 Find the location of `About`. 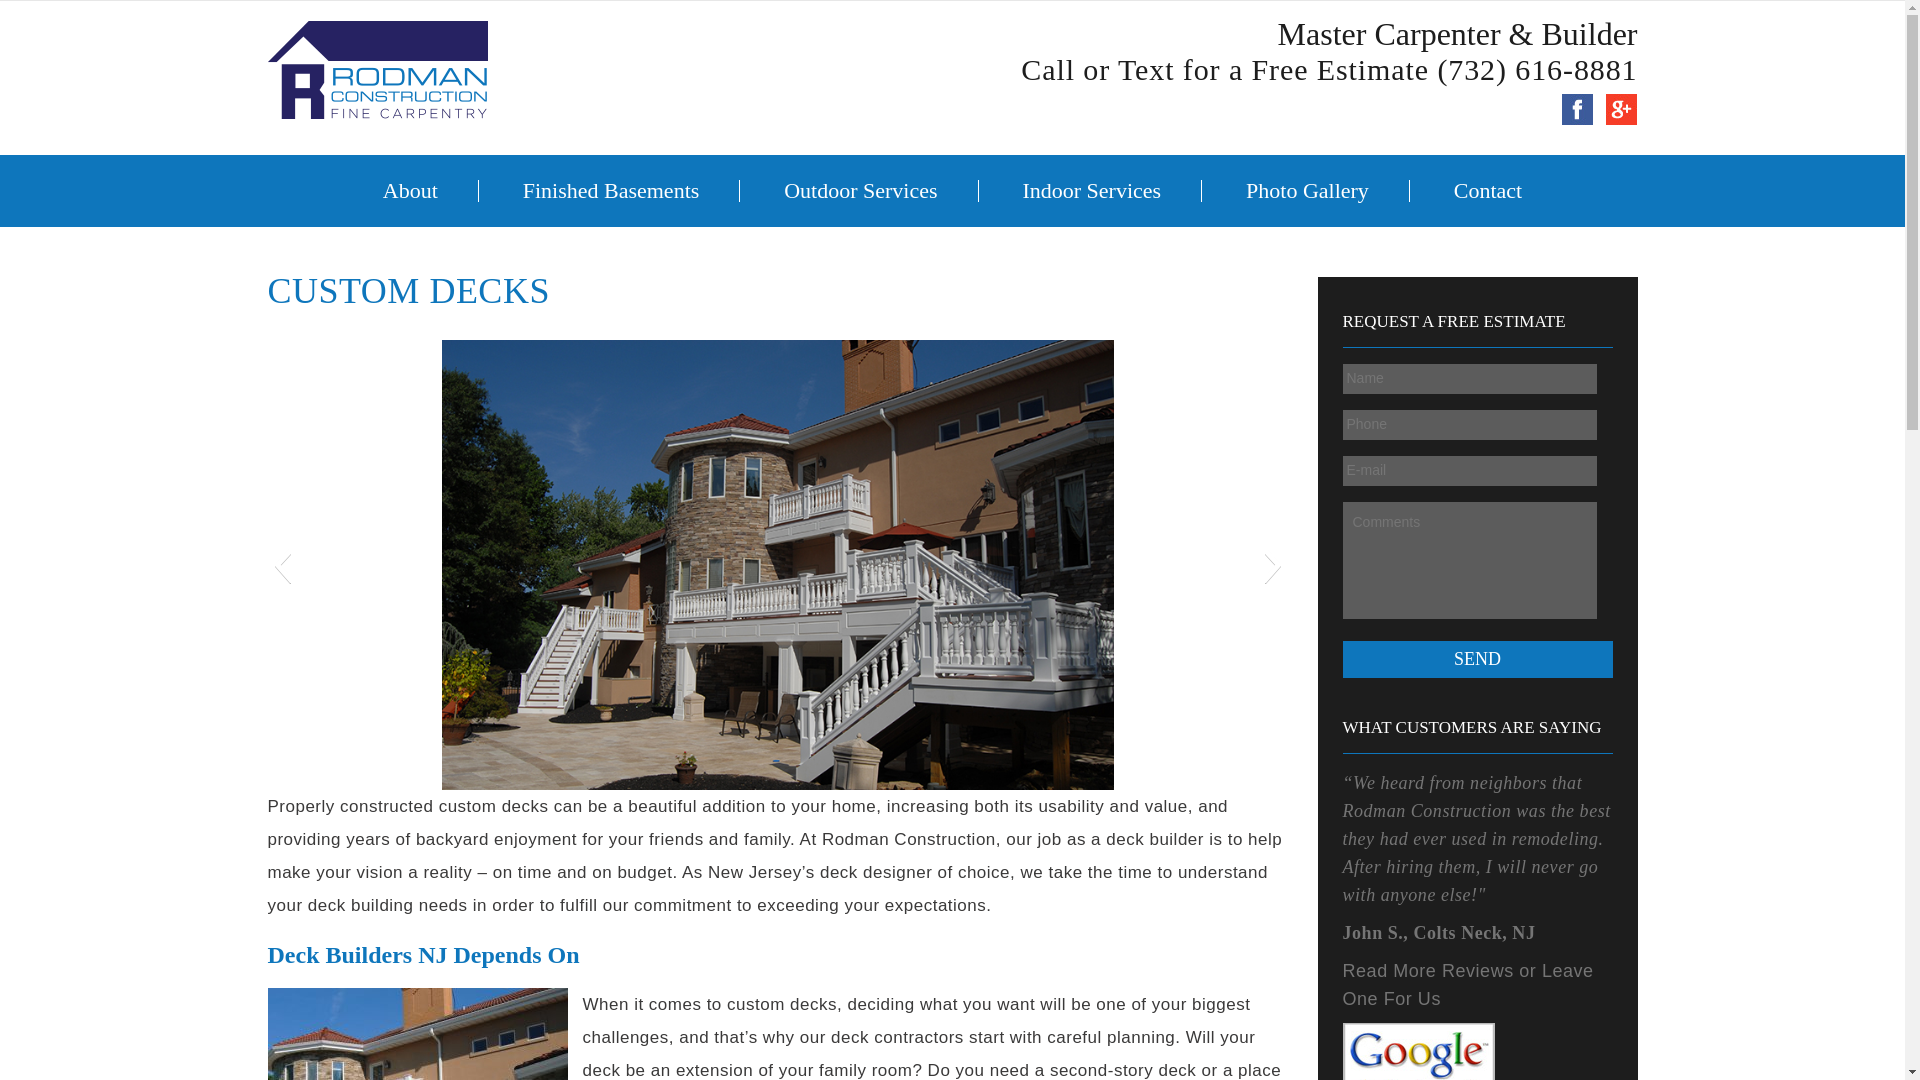

About is located at coordinates (410, 190).